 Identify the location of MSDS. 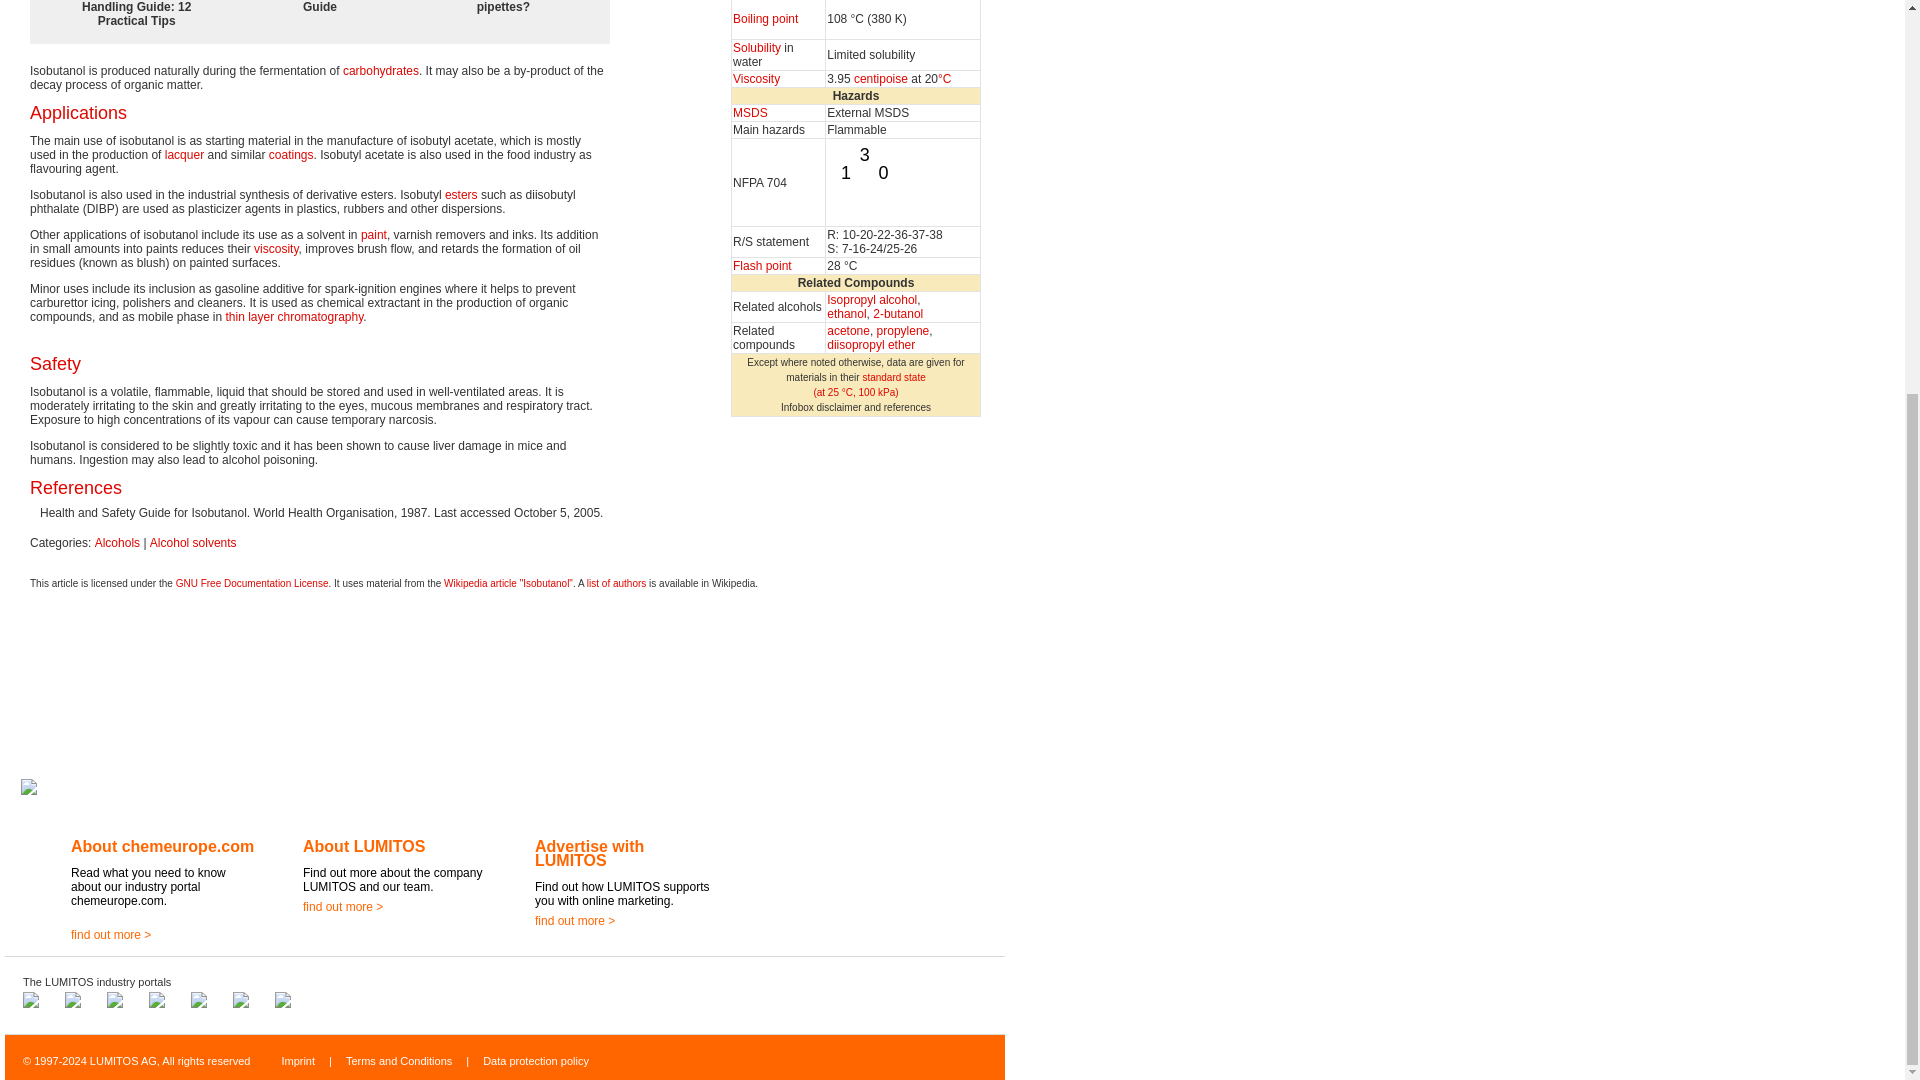
(750, 112).